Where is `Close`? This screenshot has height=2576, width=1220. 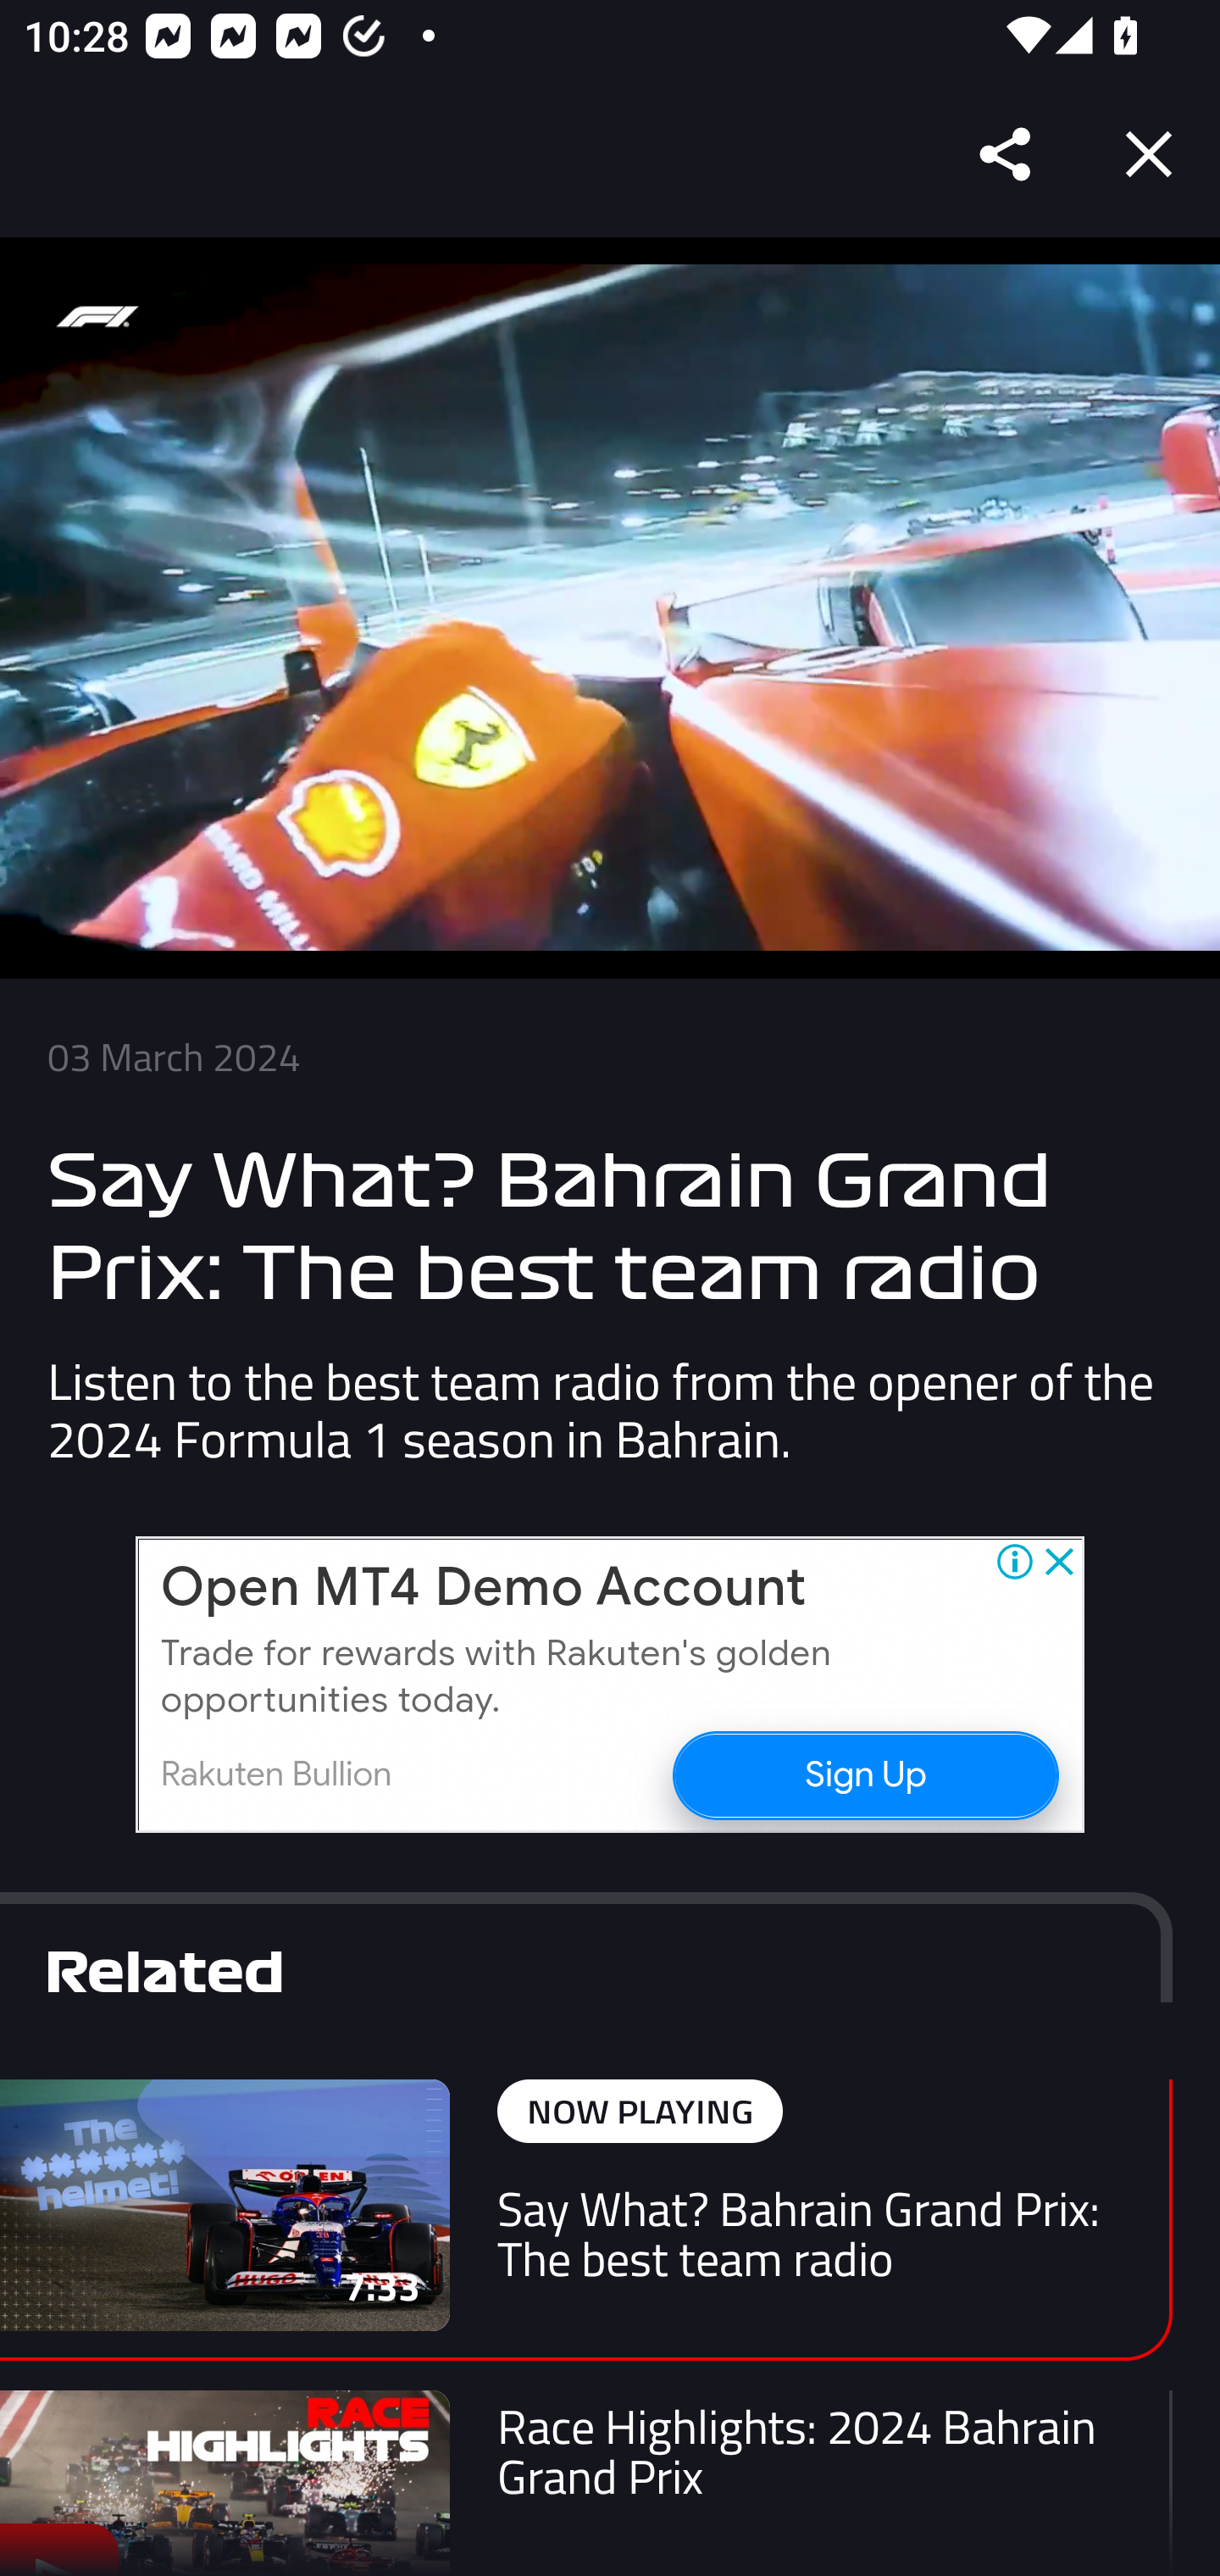 Close is located at coordinates (1149, 154).